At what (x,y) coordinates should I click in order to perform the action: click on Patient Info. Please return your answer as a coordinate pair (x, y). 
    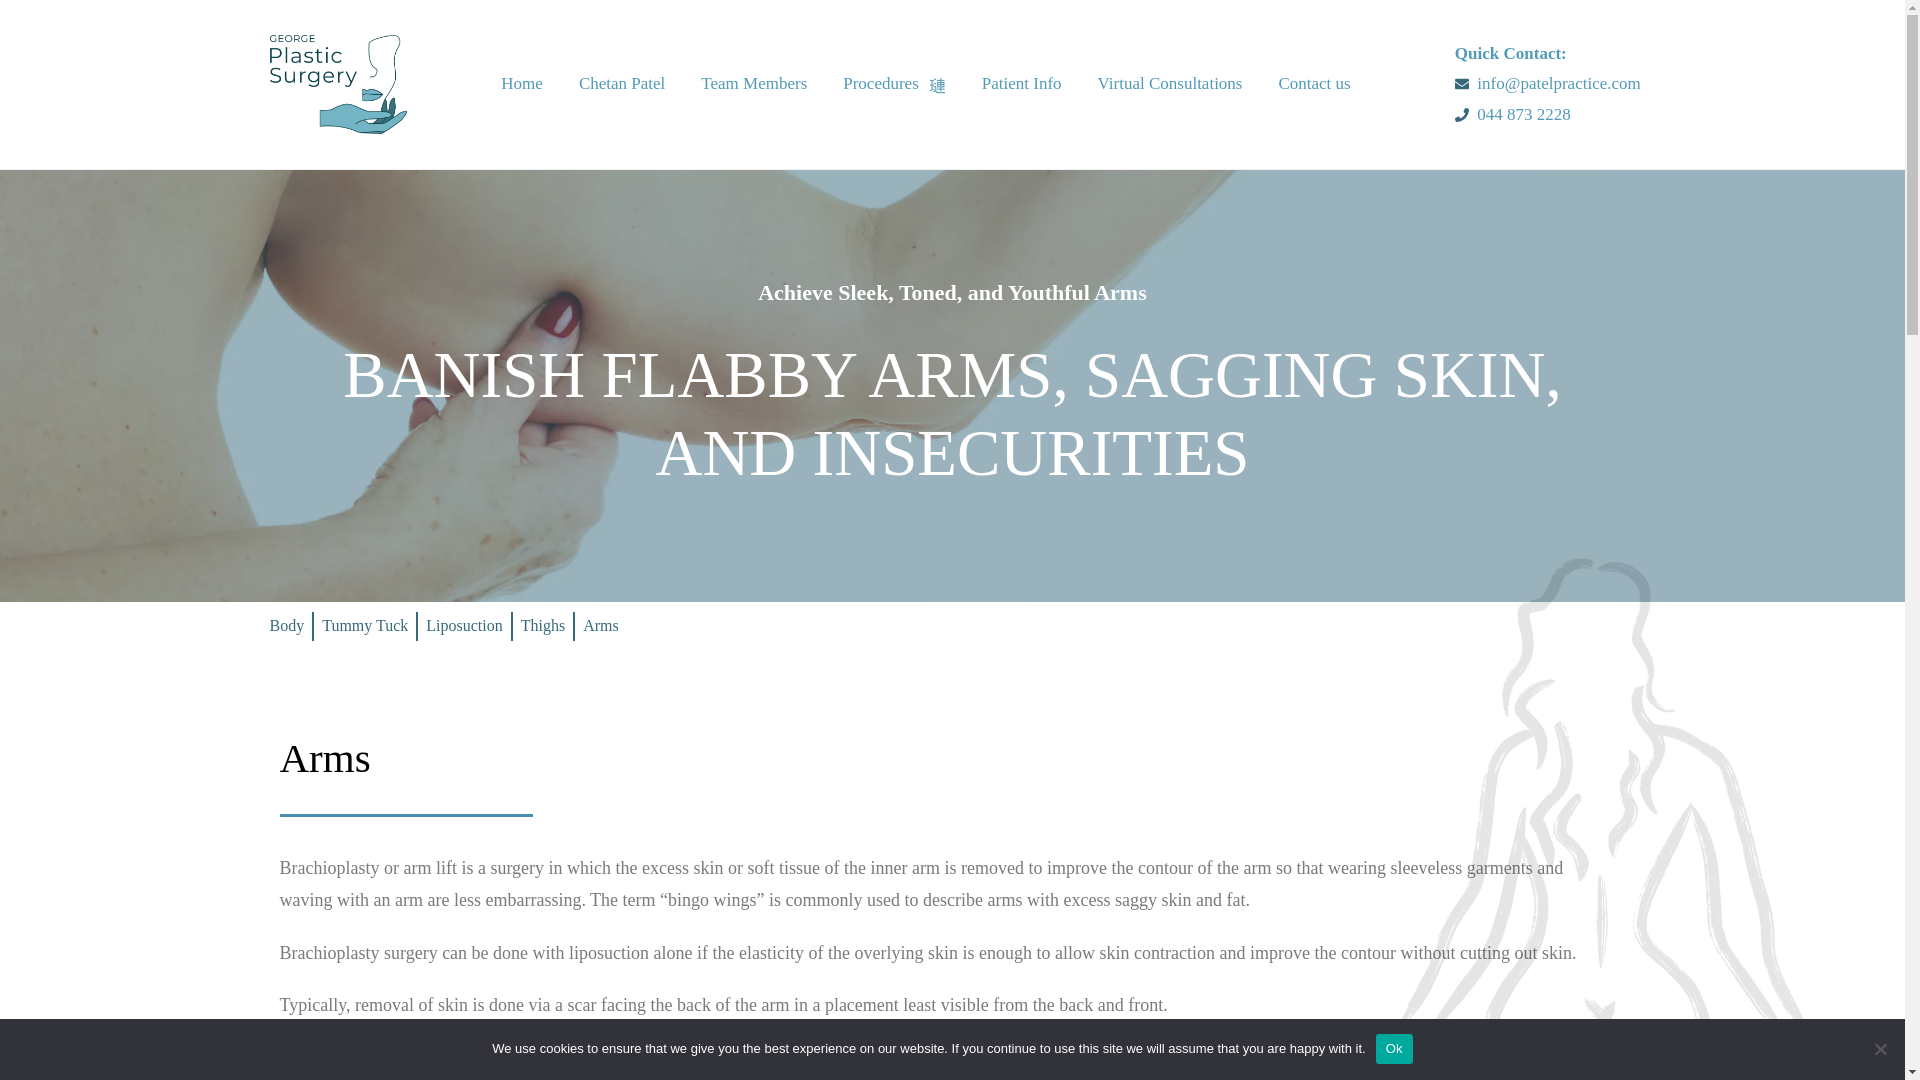
    Looking at the image, I should click on (1021, 84).